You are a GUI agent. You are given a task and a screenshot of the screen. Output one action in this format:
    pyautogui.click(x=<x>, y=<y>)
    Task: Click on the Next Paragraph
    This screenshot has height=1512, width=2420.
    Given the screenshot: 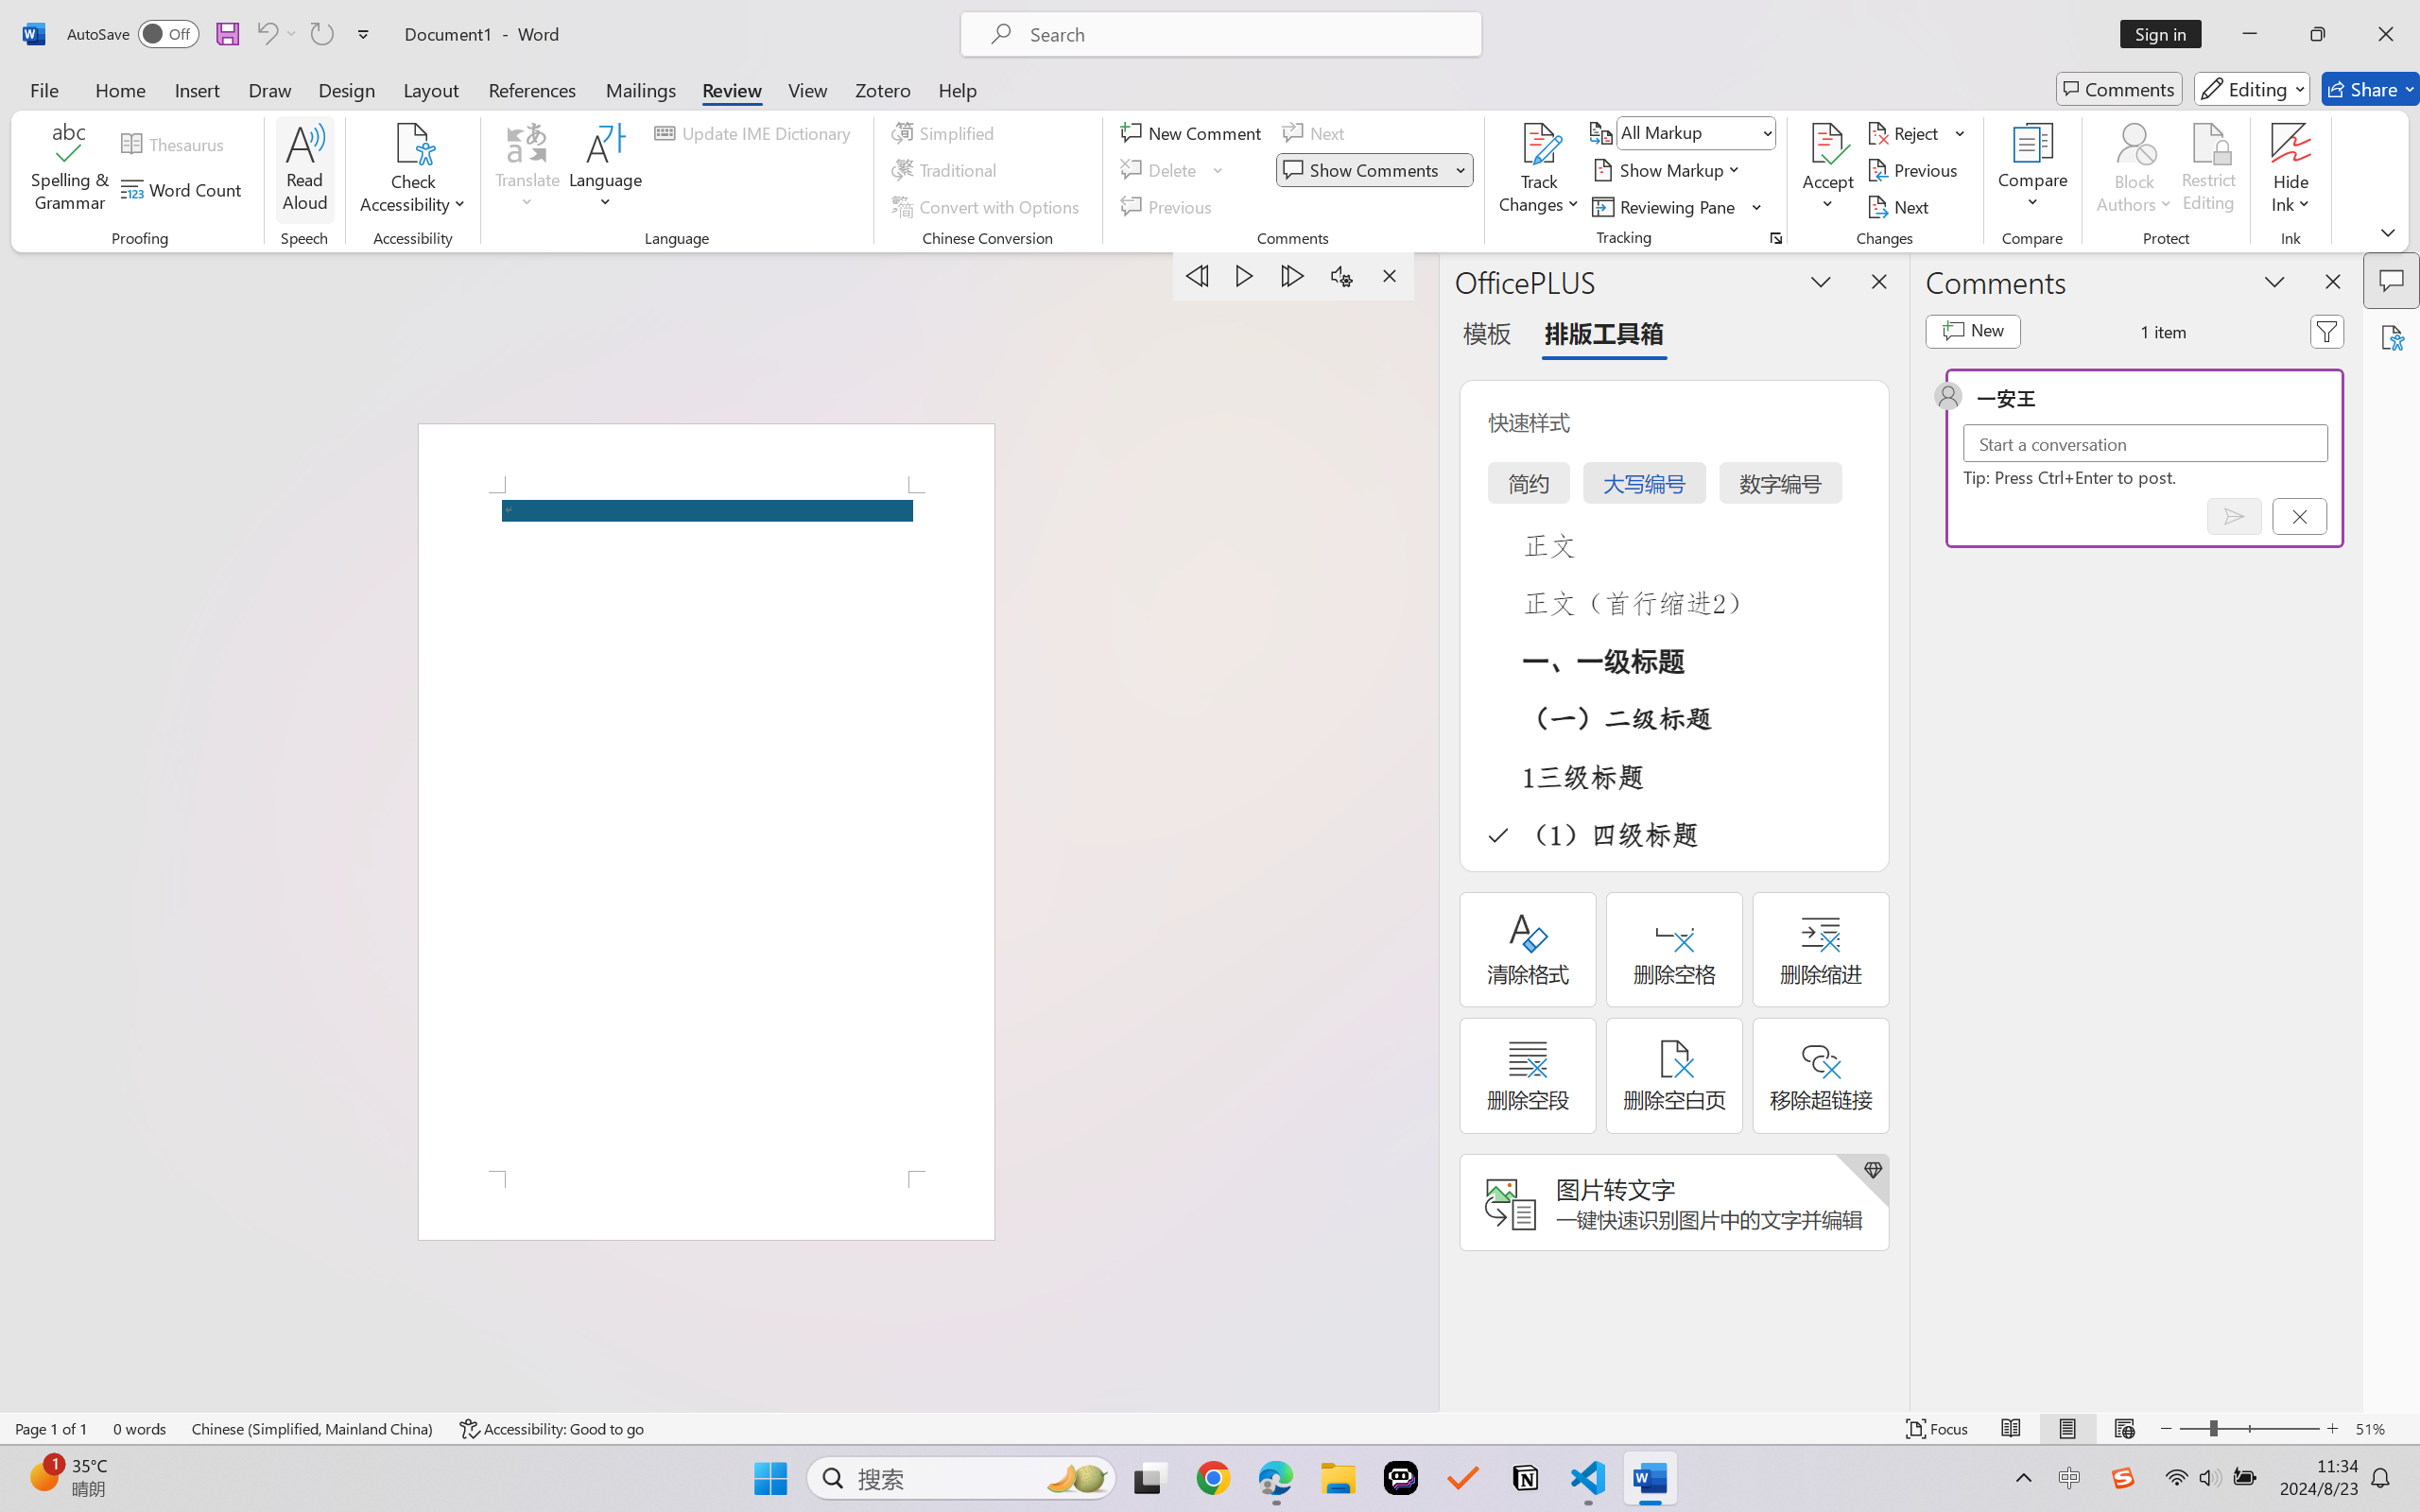 What is the action you would take?
    pyautogui.click(x=1295, y=276)
    